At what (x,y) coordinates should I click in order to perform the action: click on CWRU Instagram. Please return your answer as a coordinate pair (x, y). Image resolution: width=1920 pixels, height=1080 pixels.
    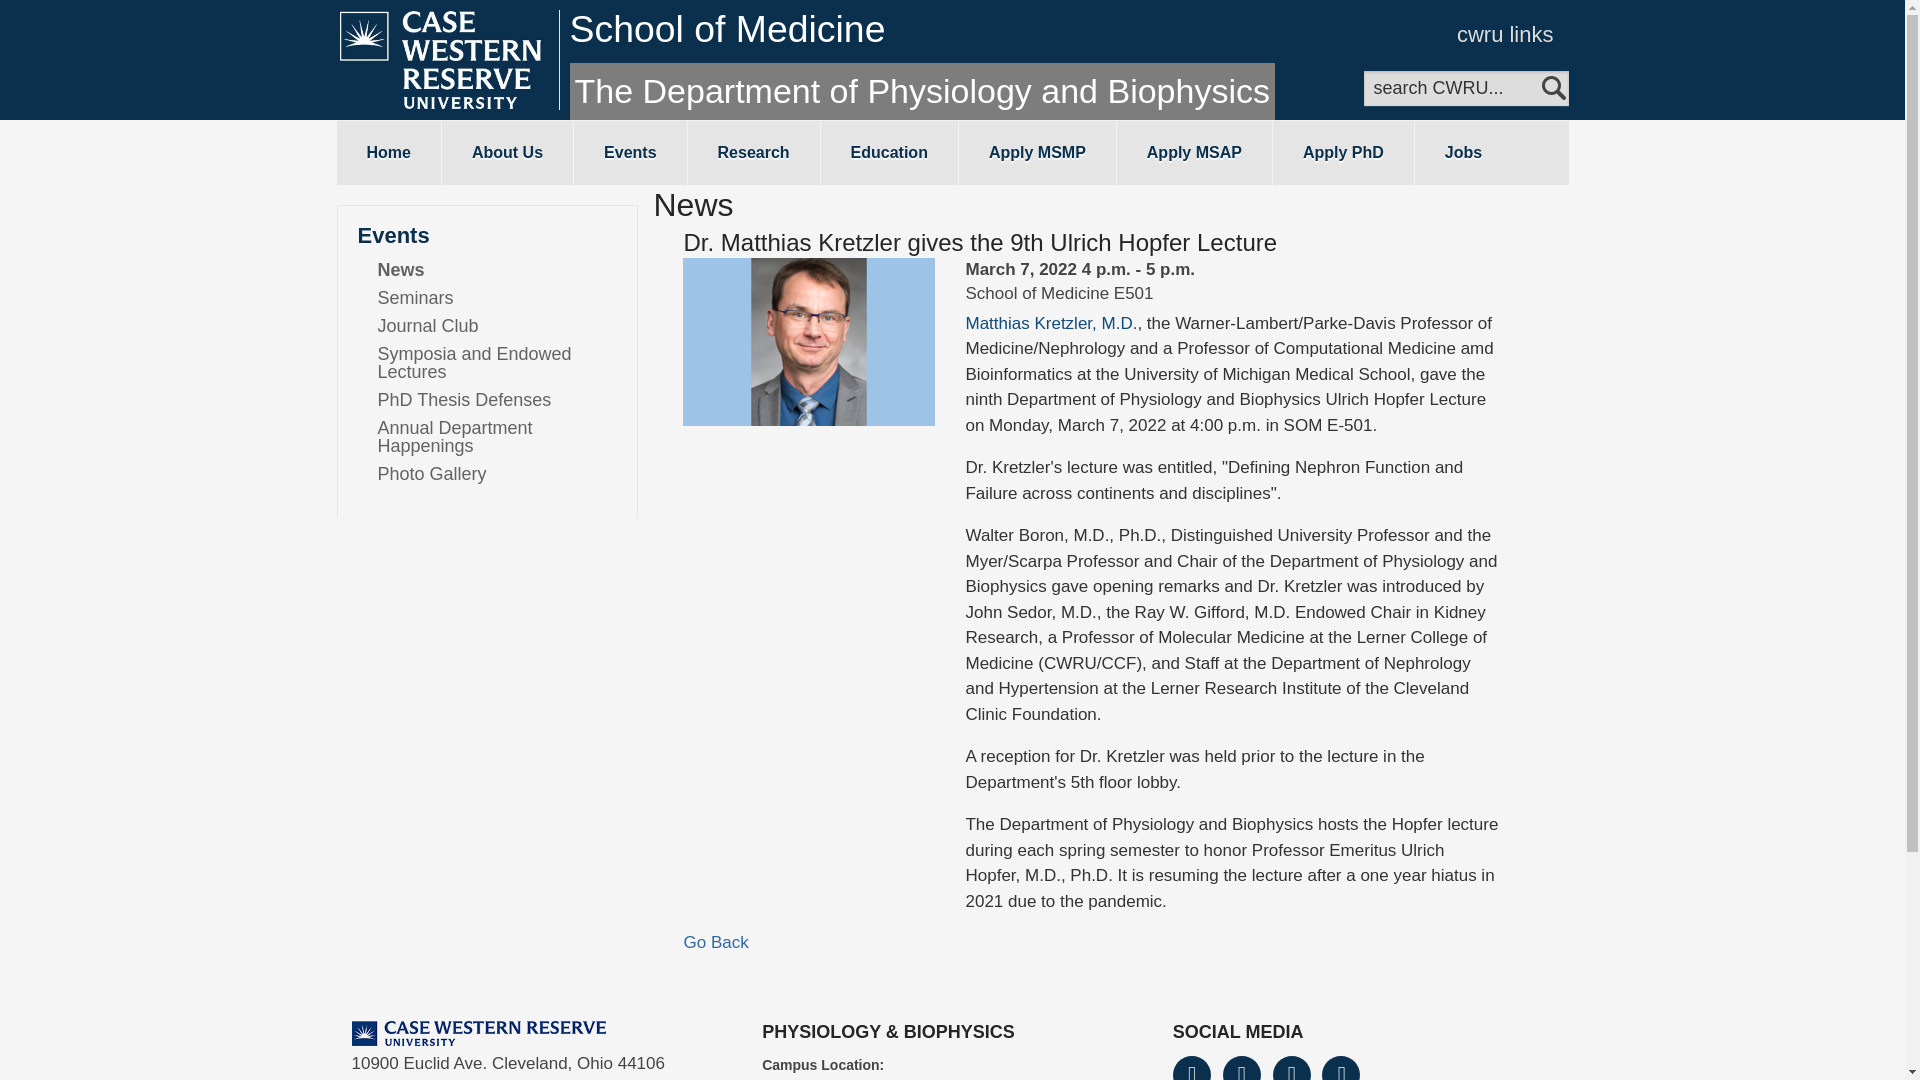
    Looking at the image, I should click on (1292, 1068).